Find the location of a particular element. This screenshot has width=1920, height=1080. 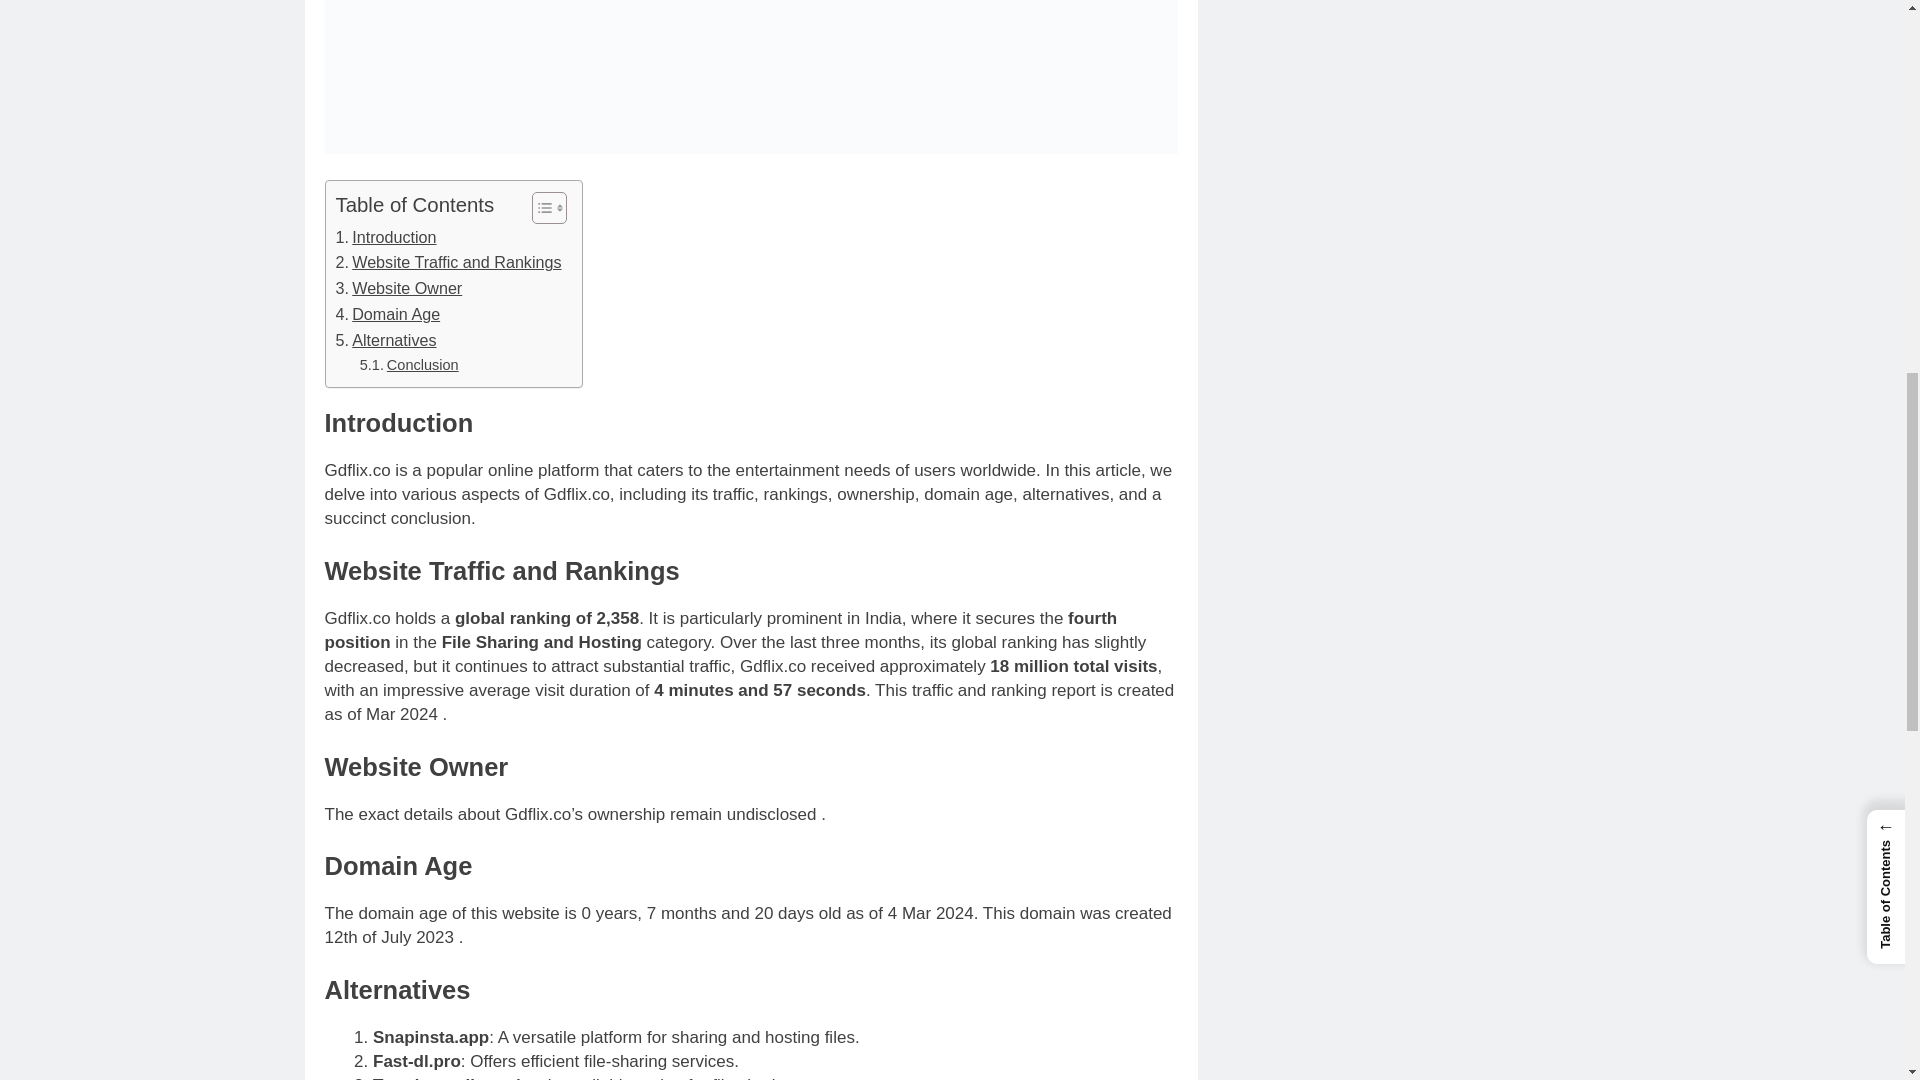

Website Owner is located at coordinates (399, 289).